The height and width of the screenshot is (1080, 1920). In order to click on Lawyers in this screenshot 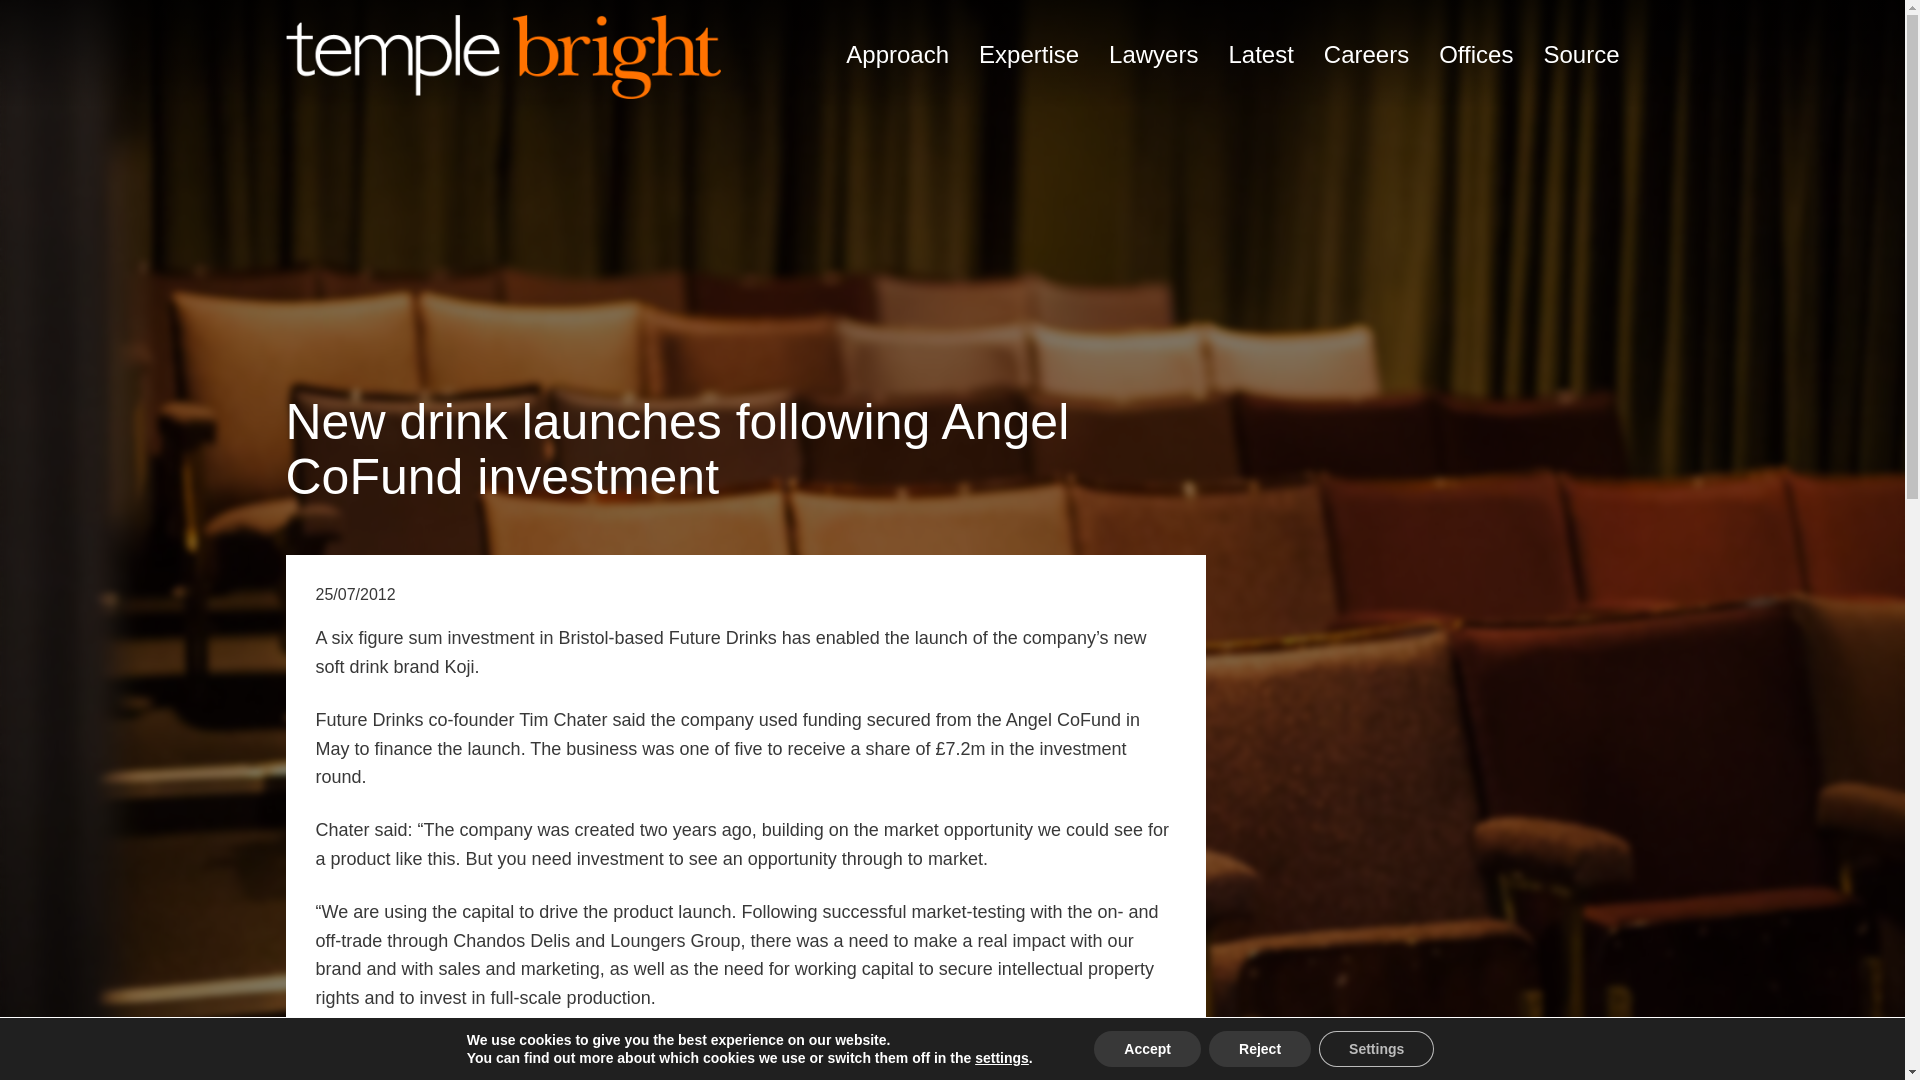, I will do `click(1154, 54)`.